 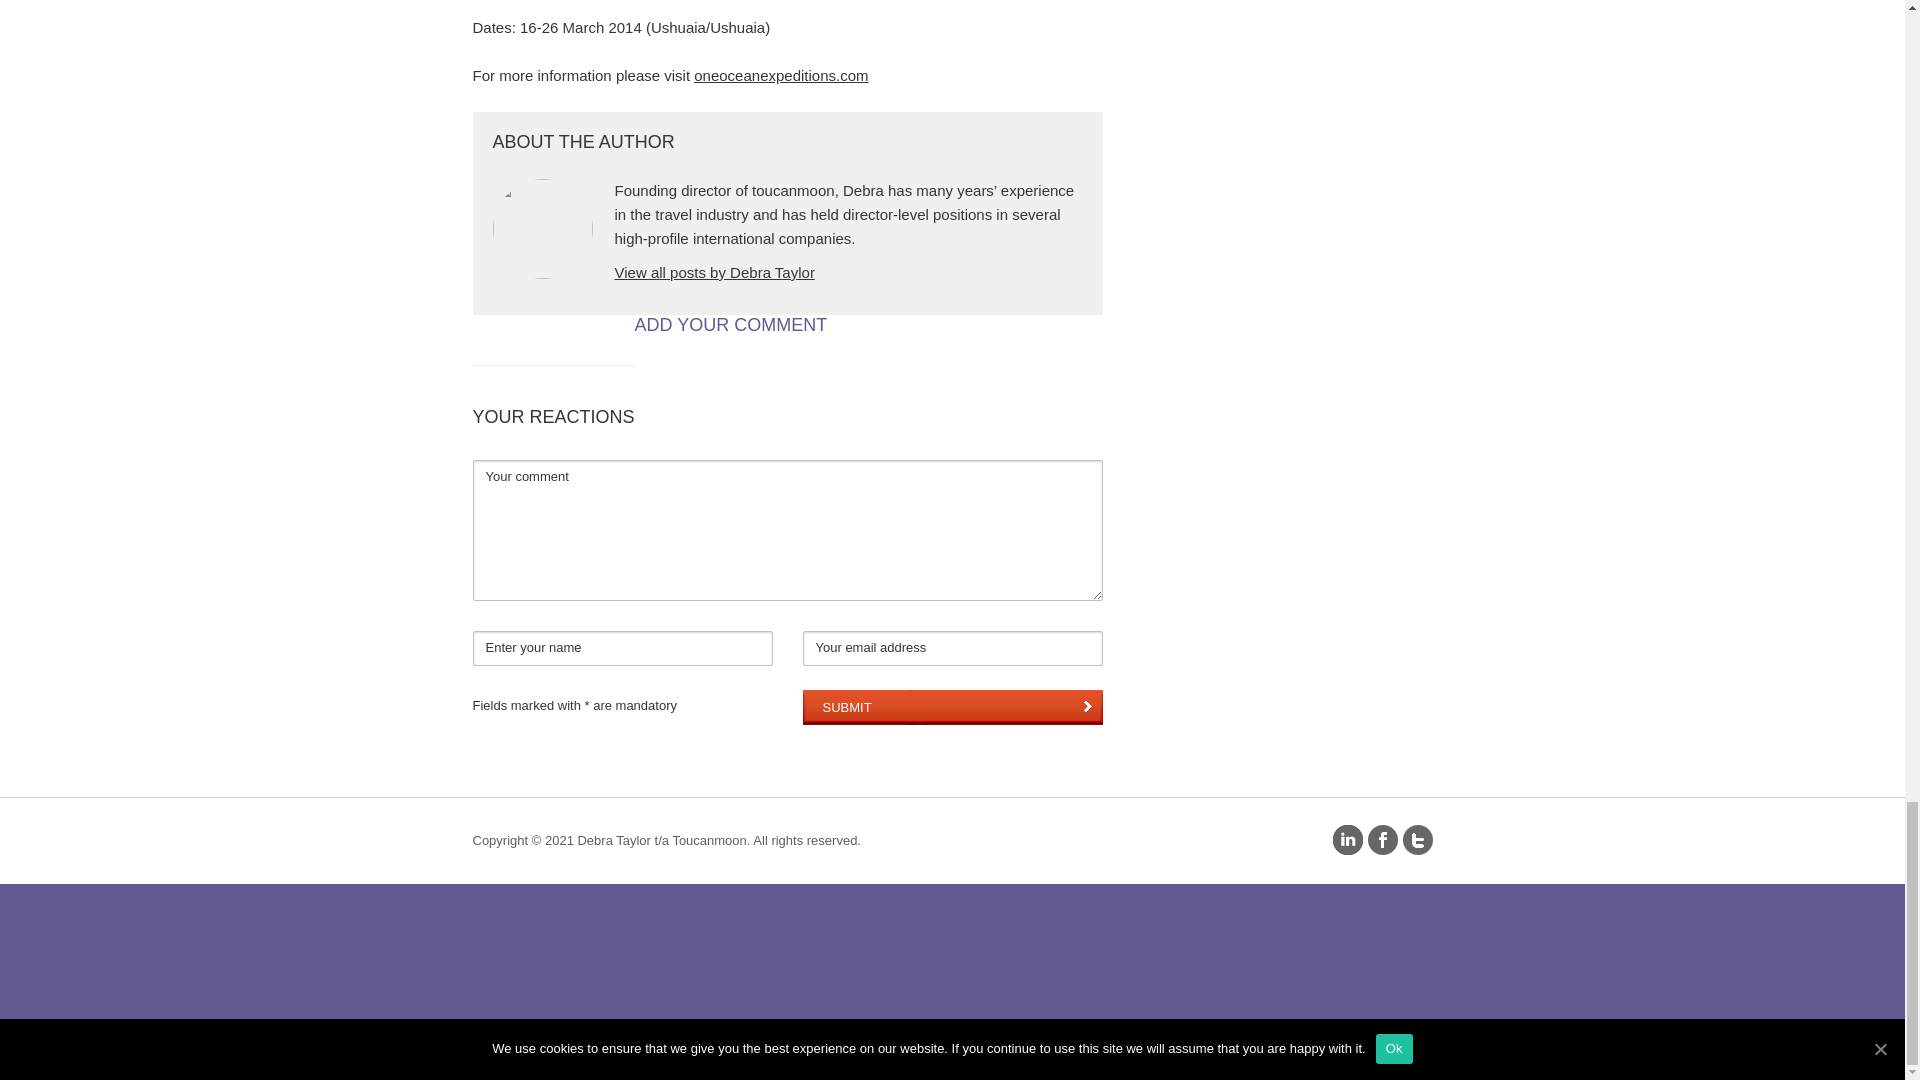 What do you see at coordinates (622, 648) in the screenshot?
I see `Enter your name` at bounding box center [622, 648].